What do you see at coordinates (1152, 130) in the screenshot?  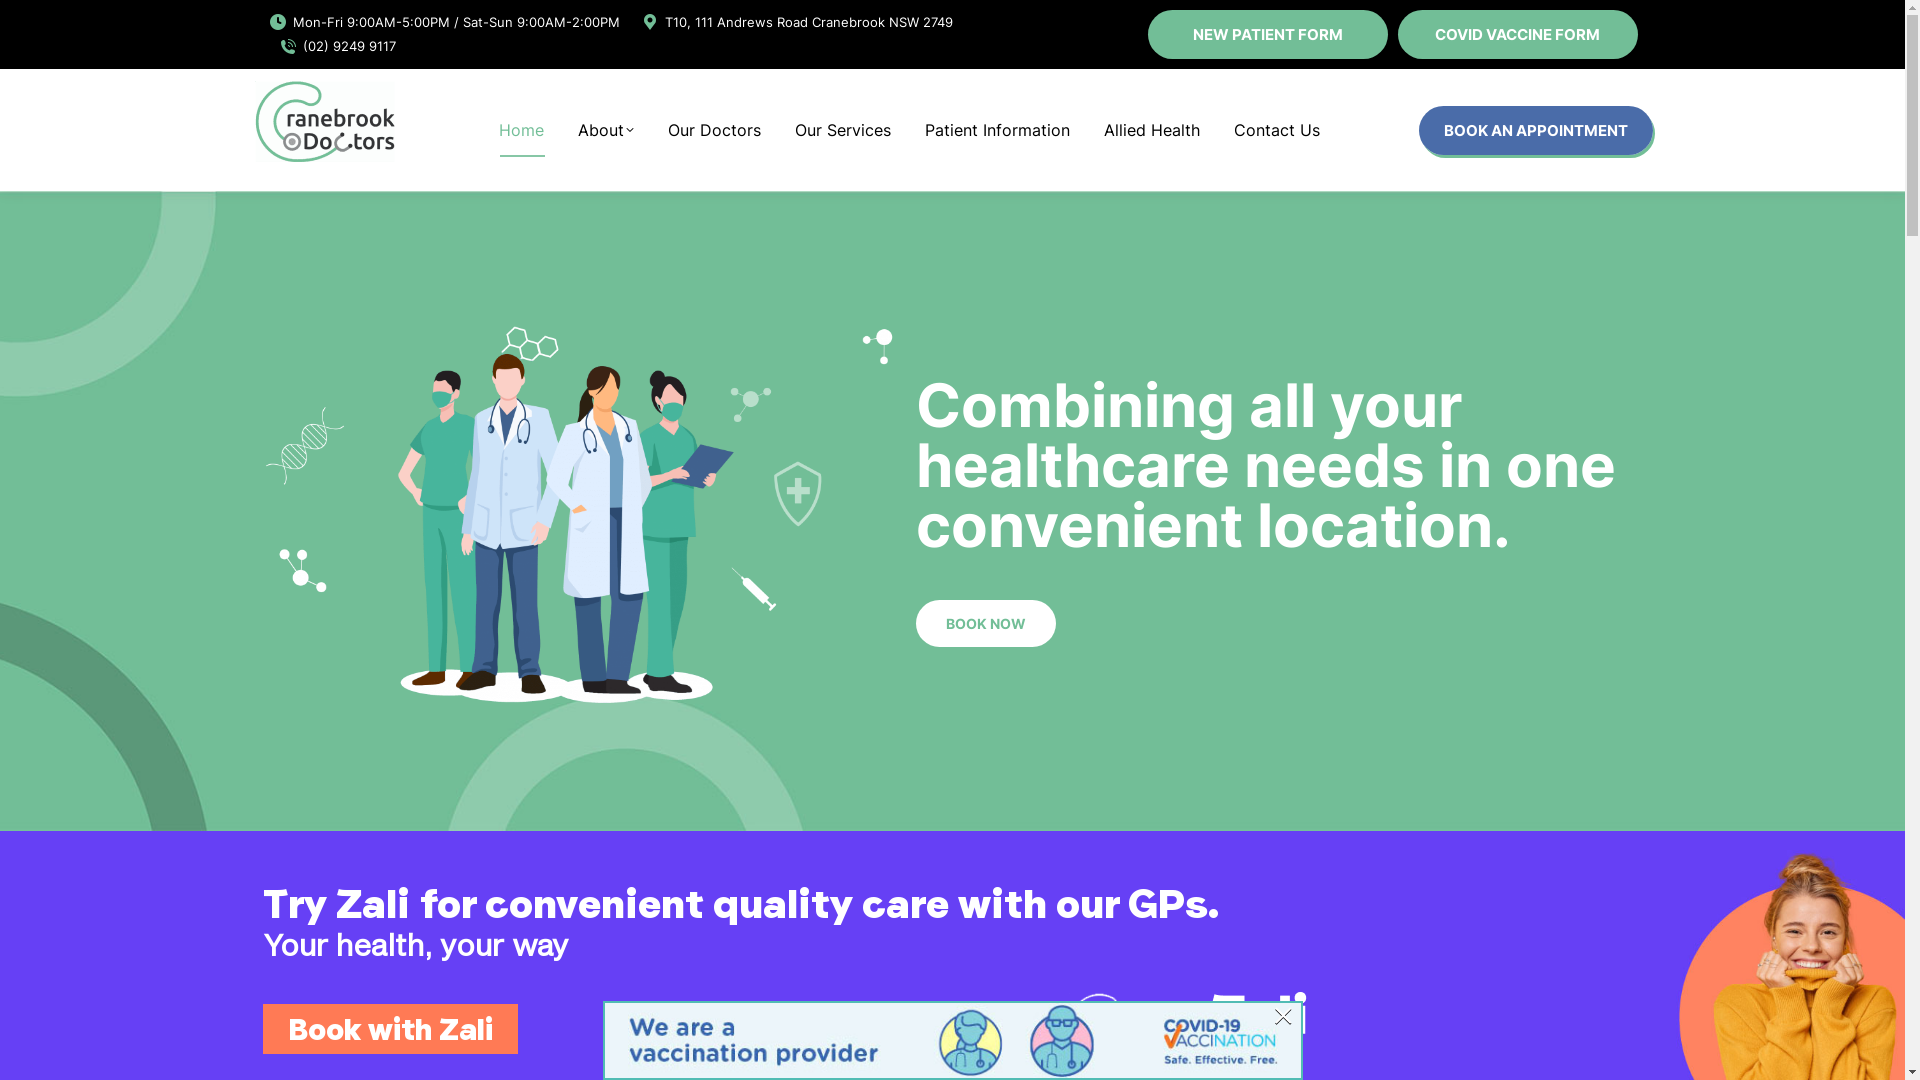 I see `Allied Health` at bounding box center [1152, 130].